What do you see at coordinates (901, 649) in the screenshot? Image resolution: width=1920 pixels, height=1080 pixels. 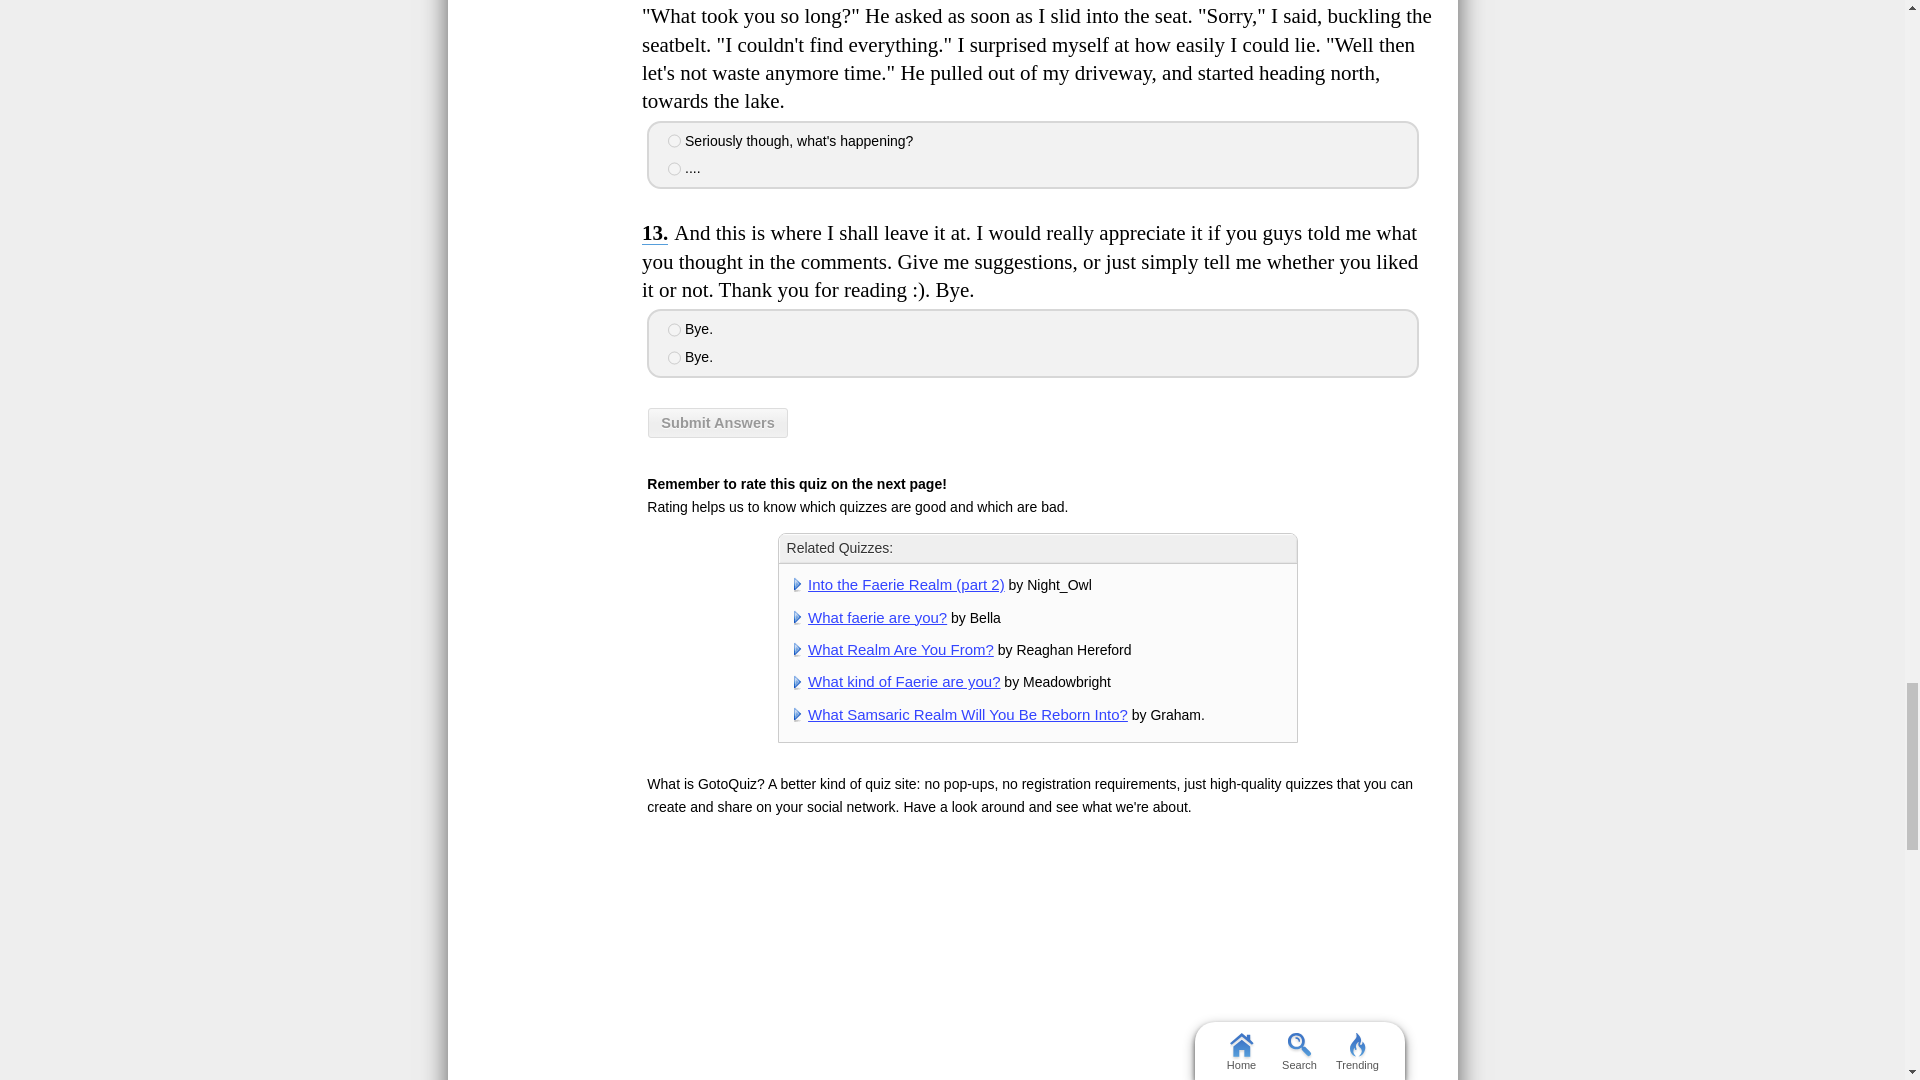 I see `What Realm Are You From?` at bounding box center [901, 649].